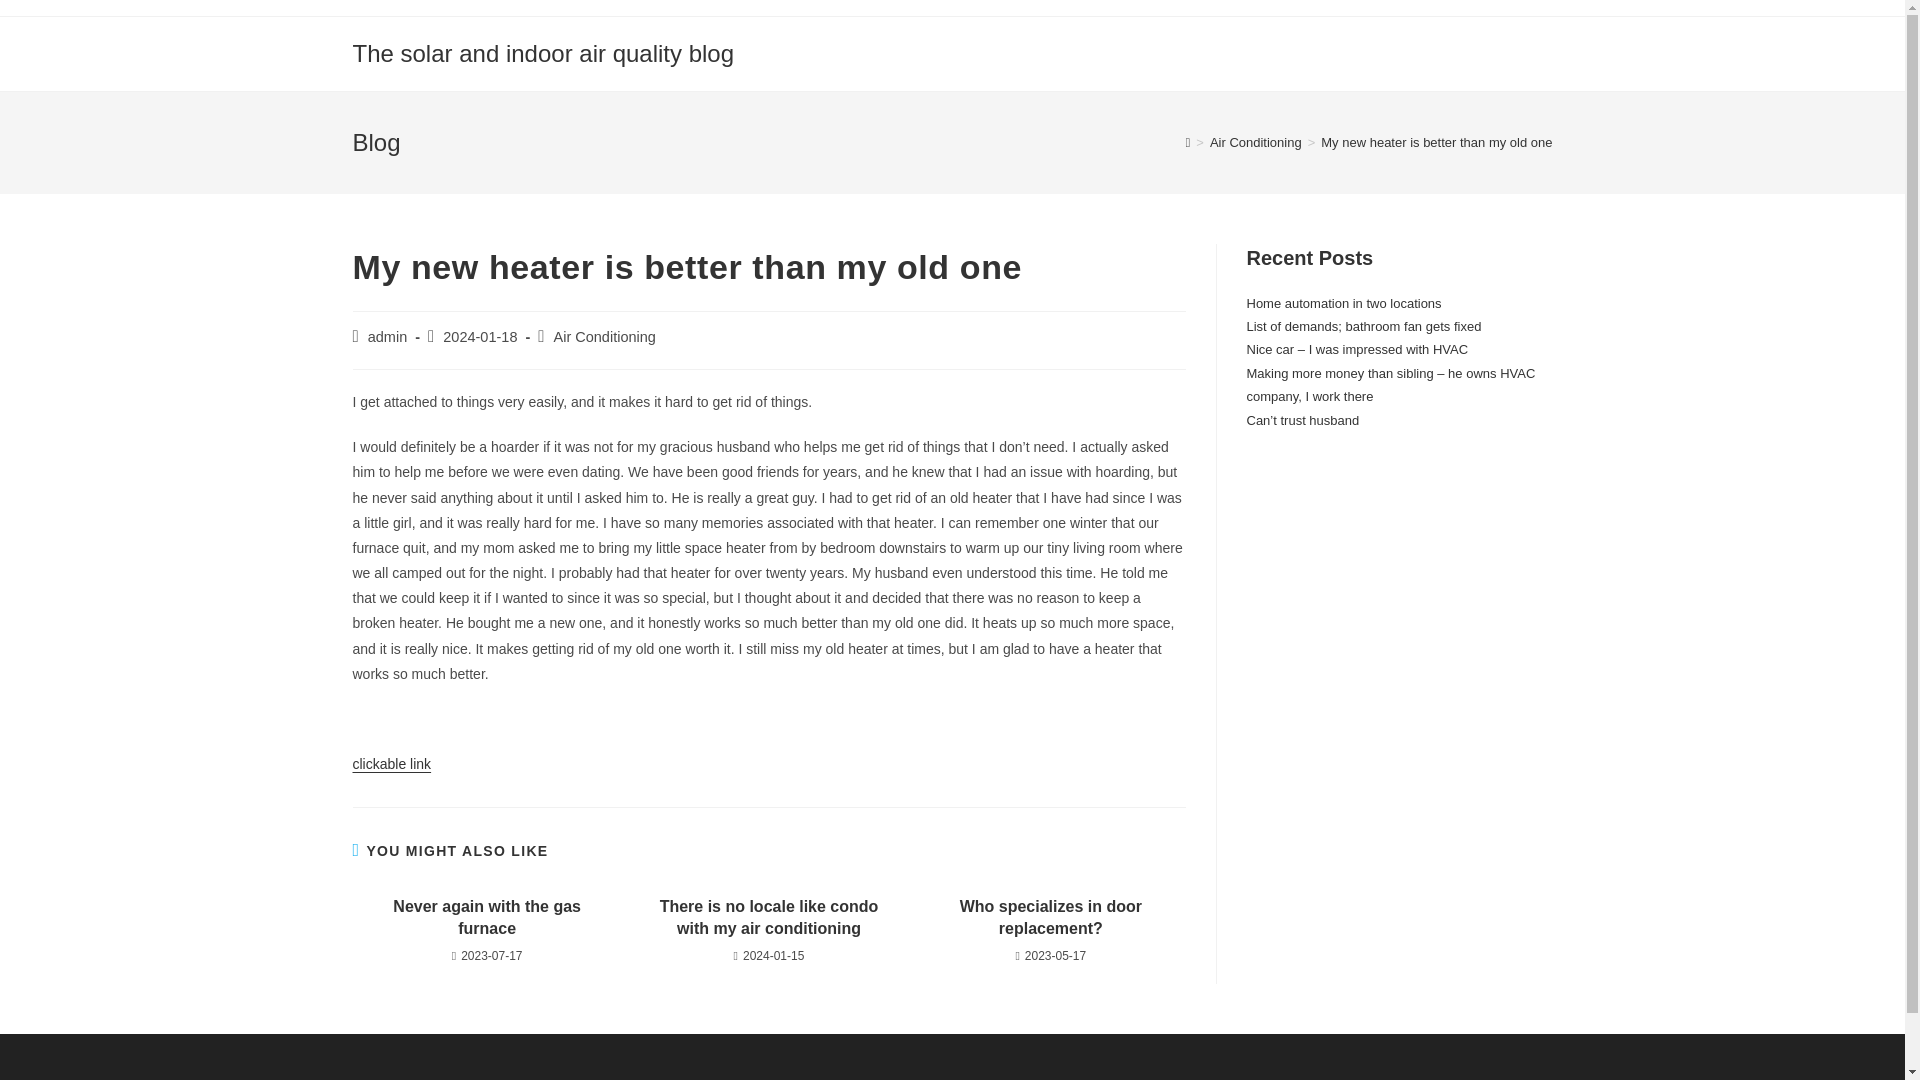 This screenshot has width=1920, height=1080. What do you see at coordinates (542, 52) in the screenshot?
I see `The solar and indoor air quality blog` at bounding box center [542, 52].